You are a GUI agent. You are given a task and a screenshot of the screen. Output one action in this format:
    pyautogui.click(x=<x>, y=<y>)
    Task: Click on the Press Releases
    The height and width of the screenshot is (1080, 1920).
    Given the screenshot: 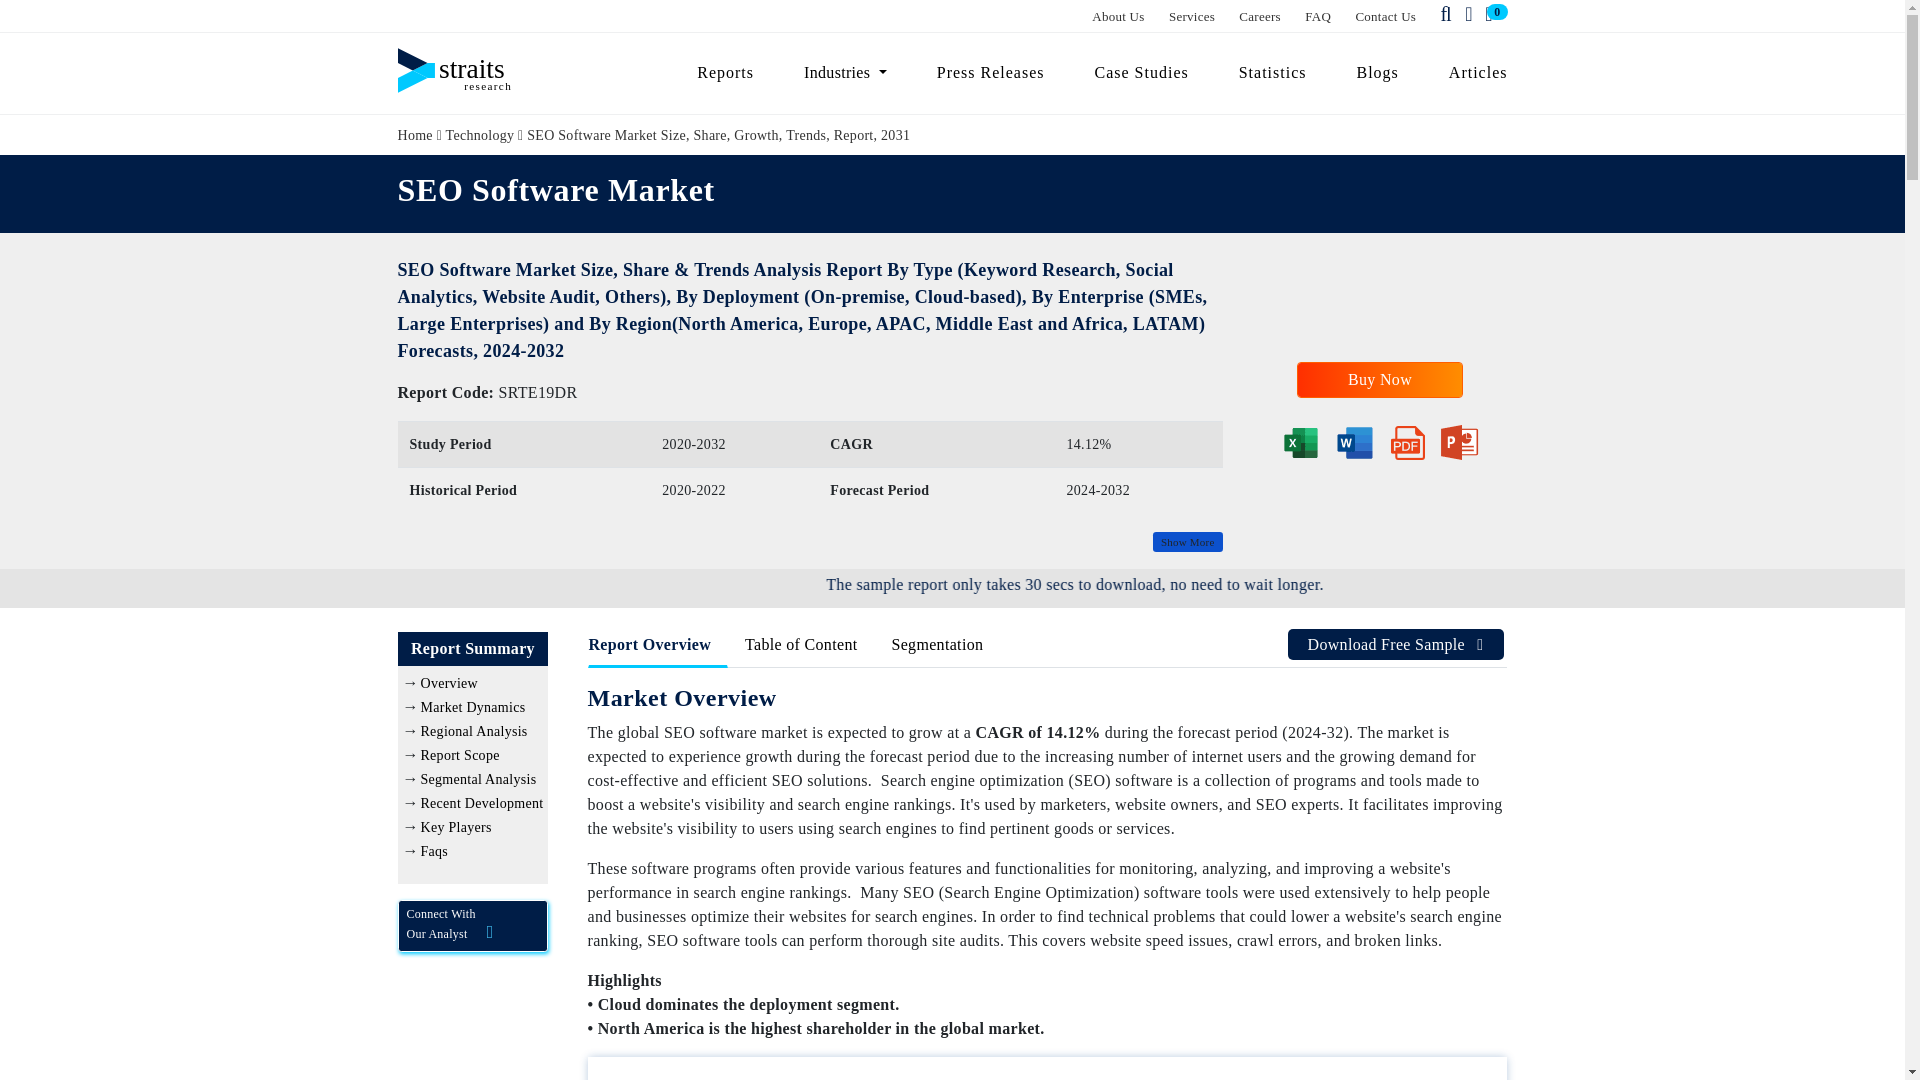 What is the action you would take?
    pyautogui.click(x=990, y=72)
    